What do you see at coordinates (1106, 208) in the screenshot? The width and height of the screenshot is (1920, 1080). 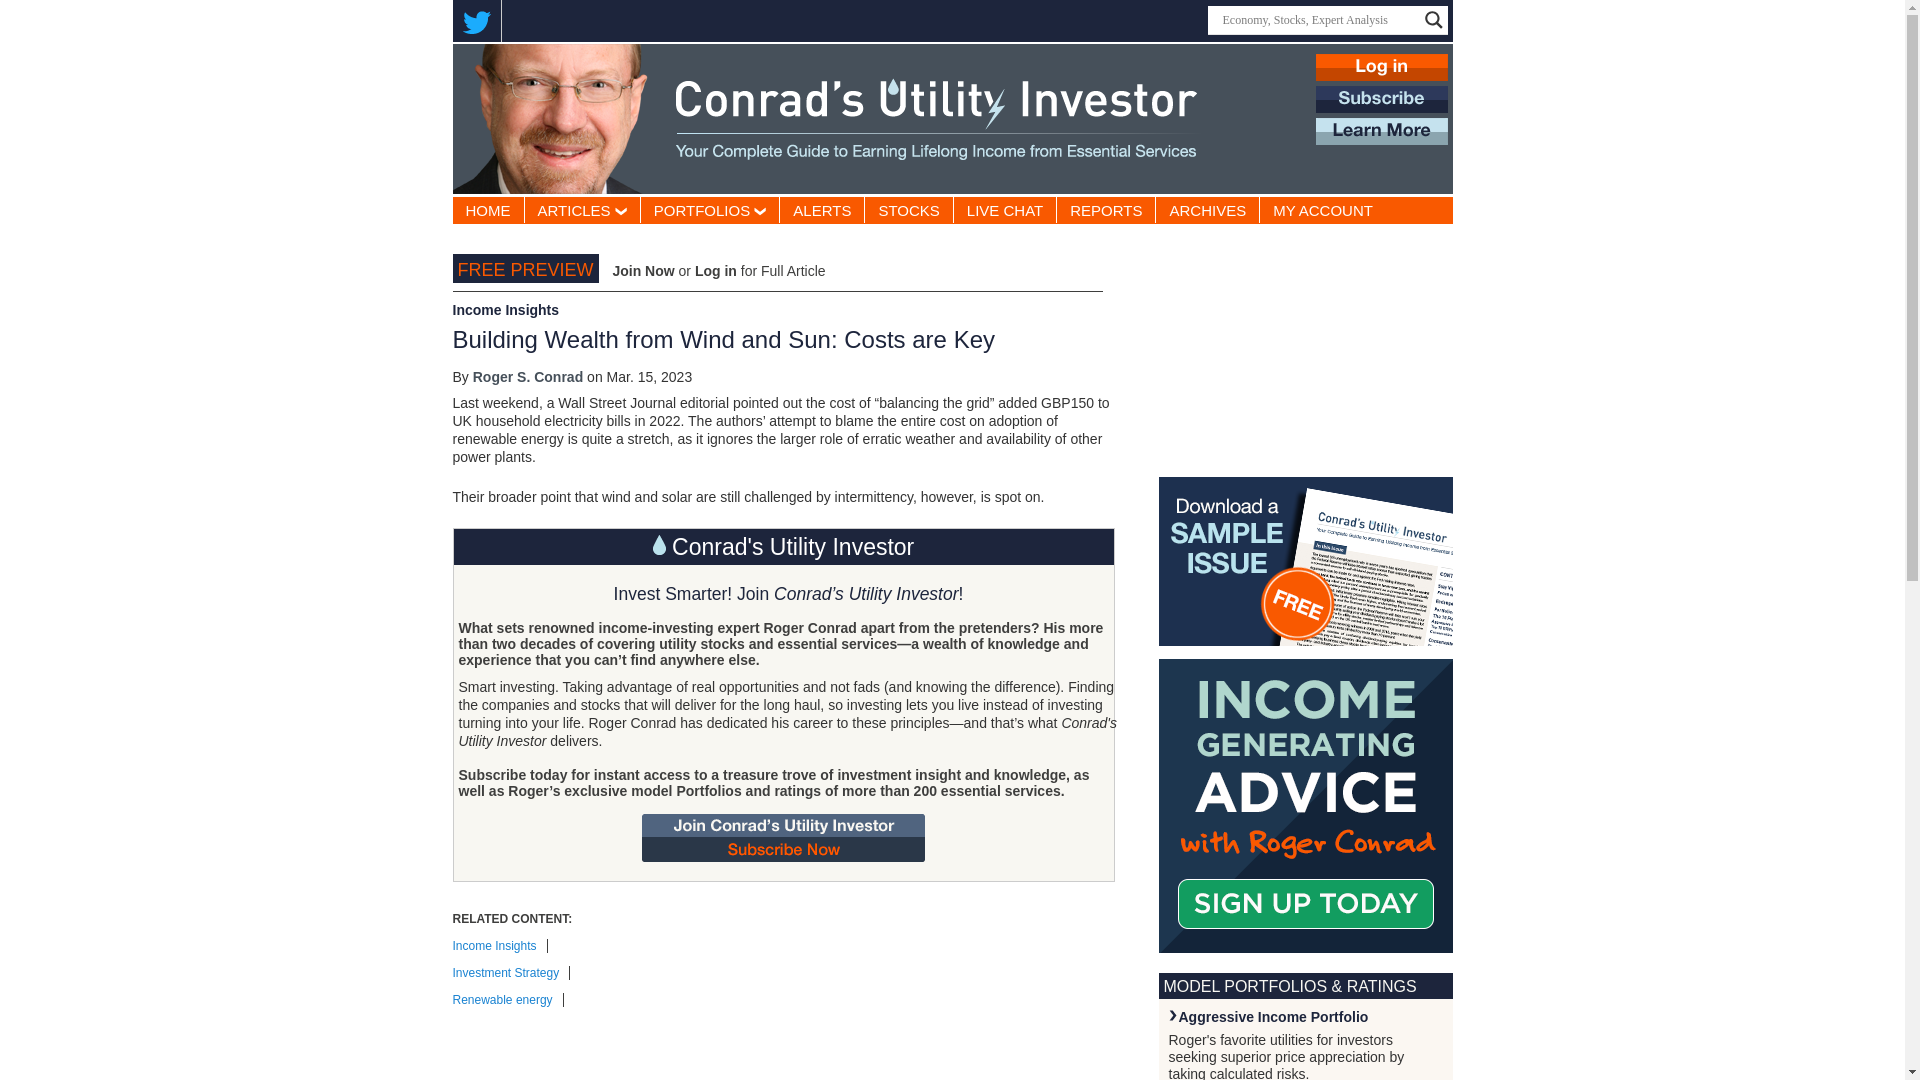 I see `REPORTS` at bounding box center [1106, 208].